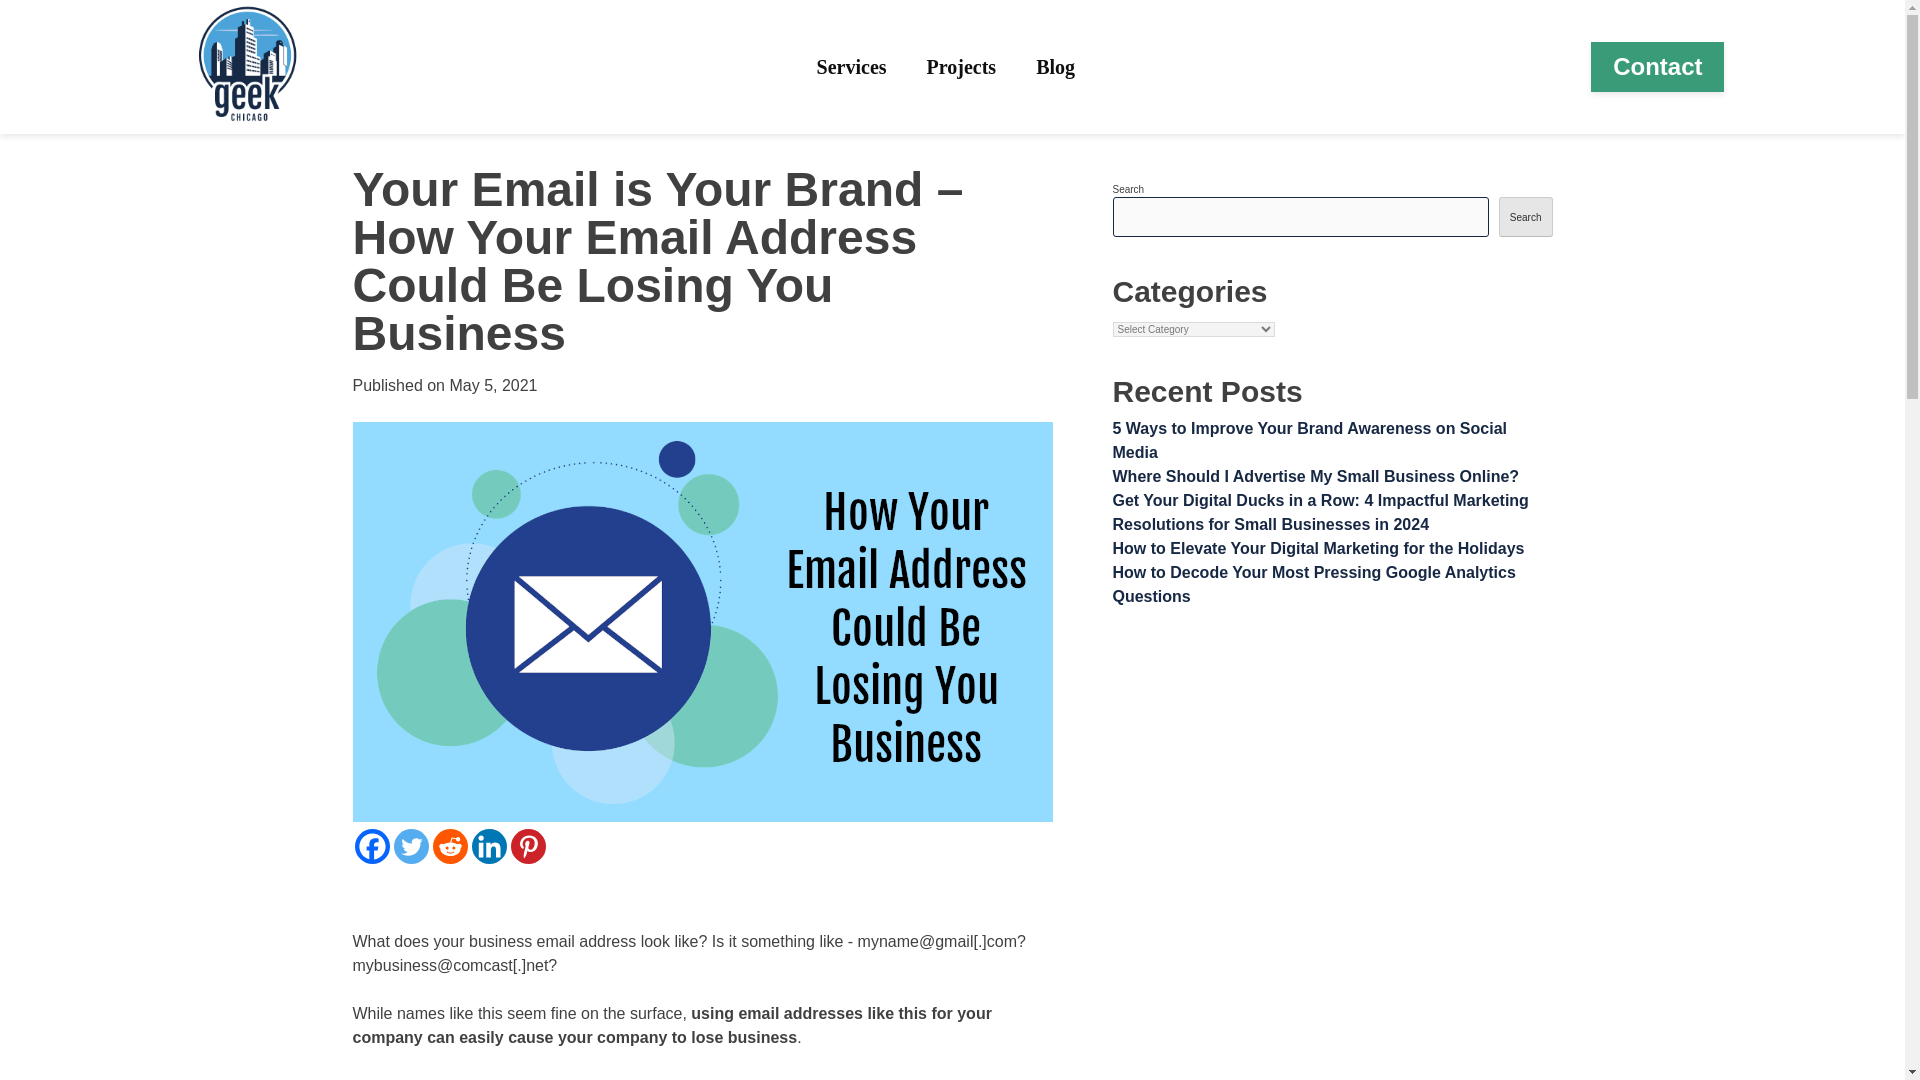 Image resolution: width=1920 pixels, height=1080 pixels. Describe the element at coordinates (449, 846) in the screenshot. I see `Reddit` at that location.